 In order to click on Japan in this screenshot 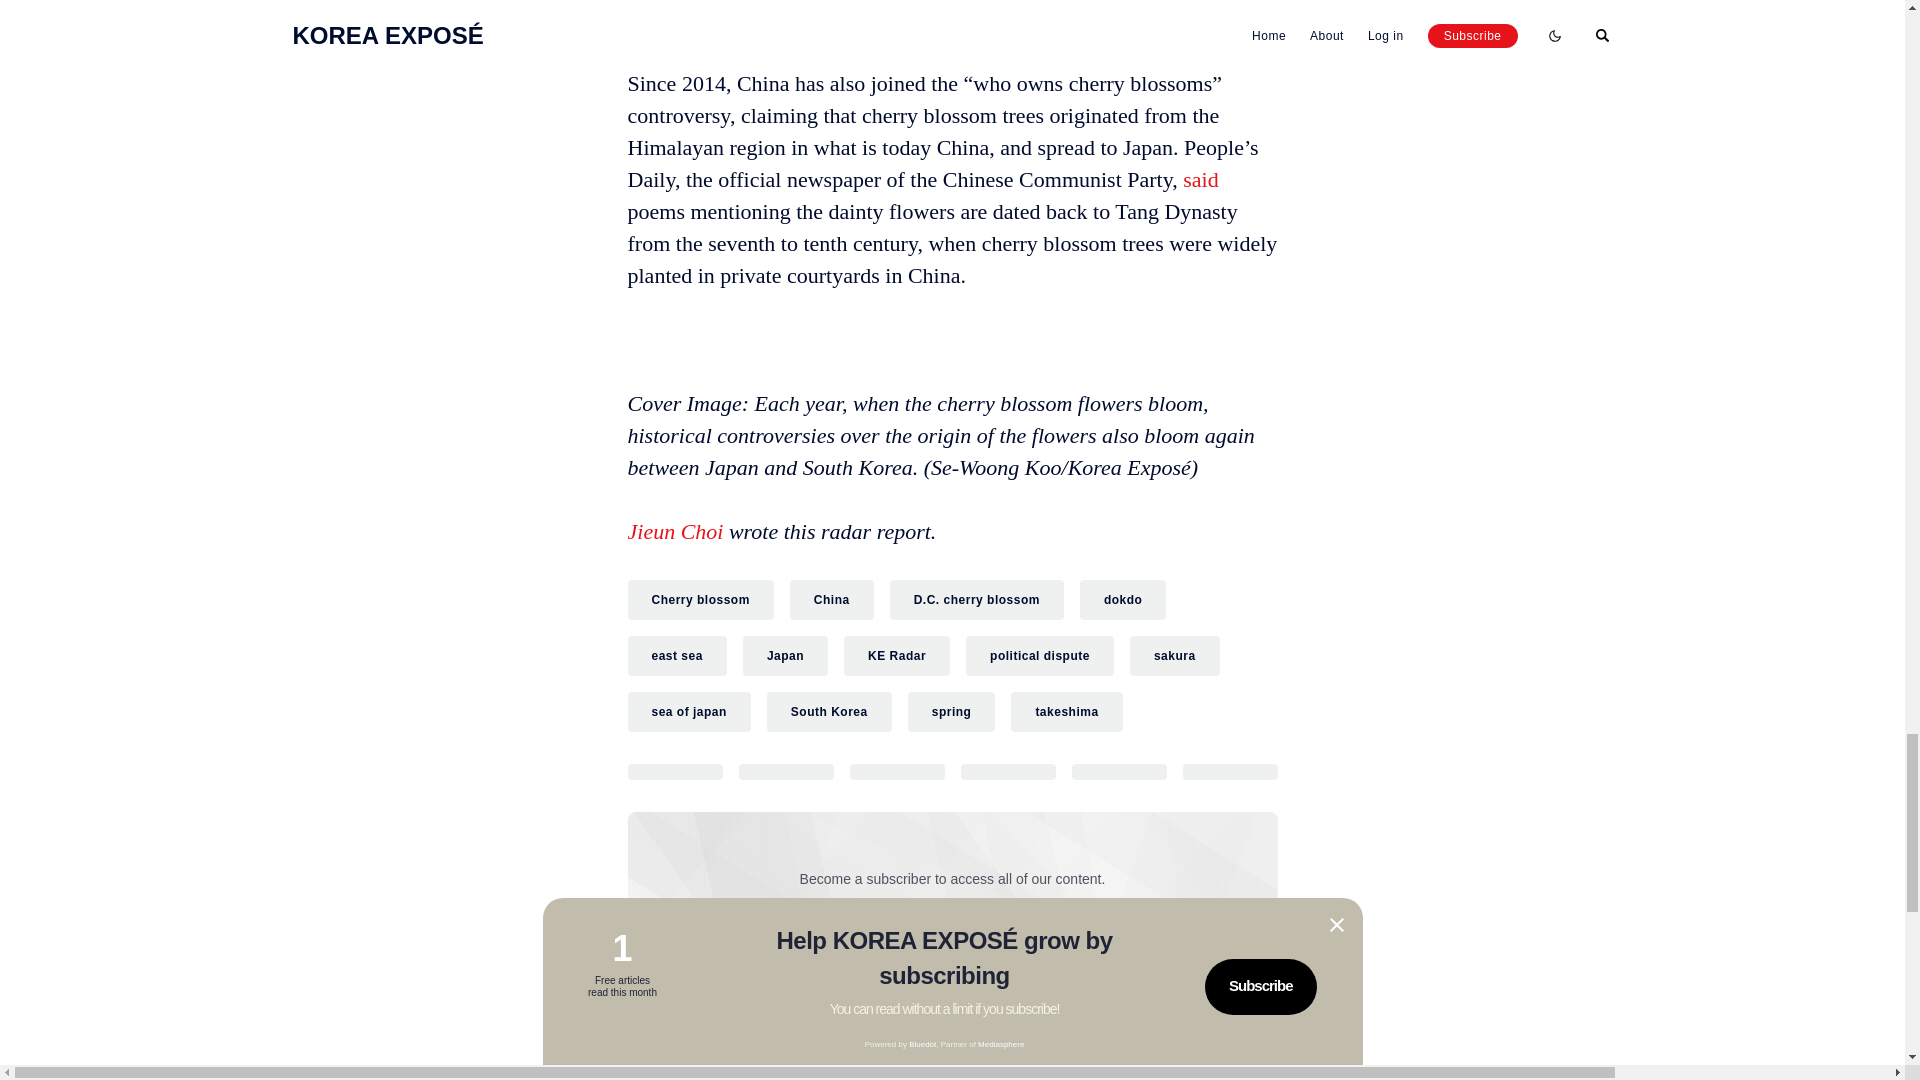, I will do `click(785, 656)`.